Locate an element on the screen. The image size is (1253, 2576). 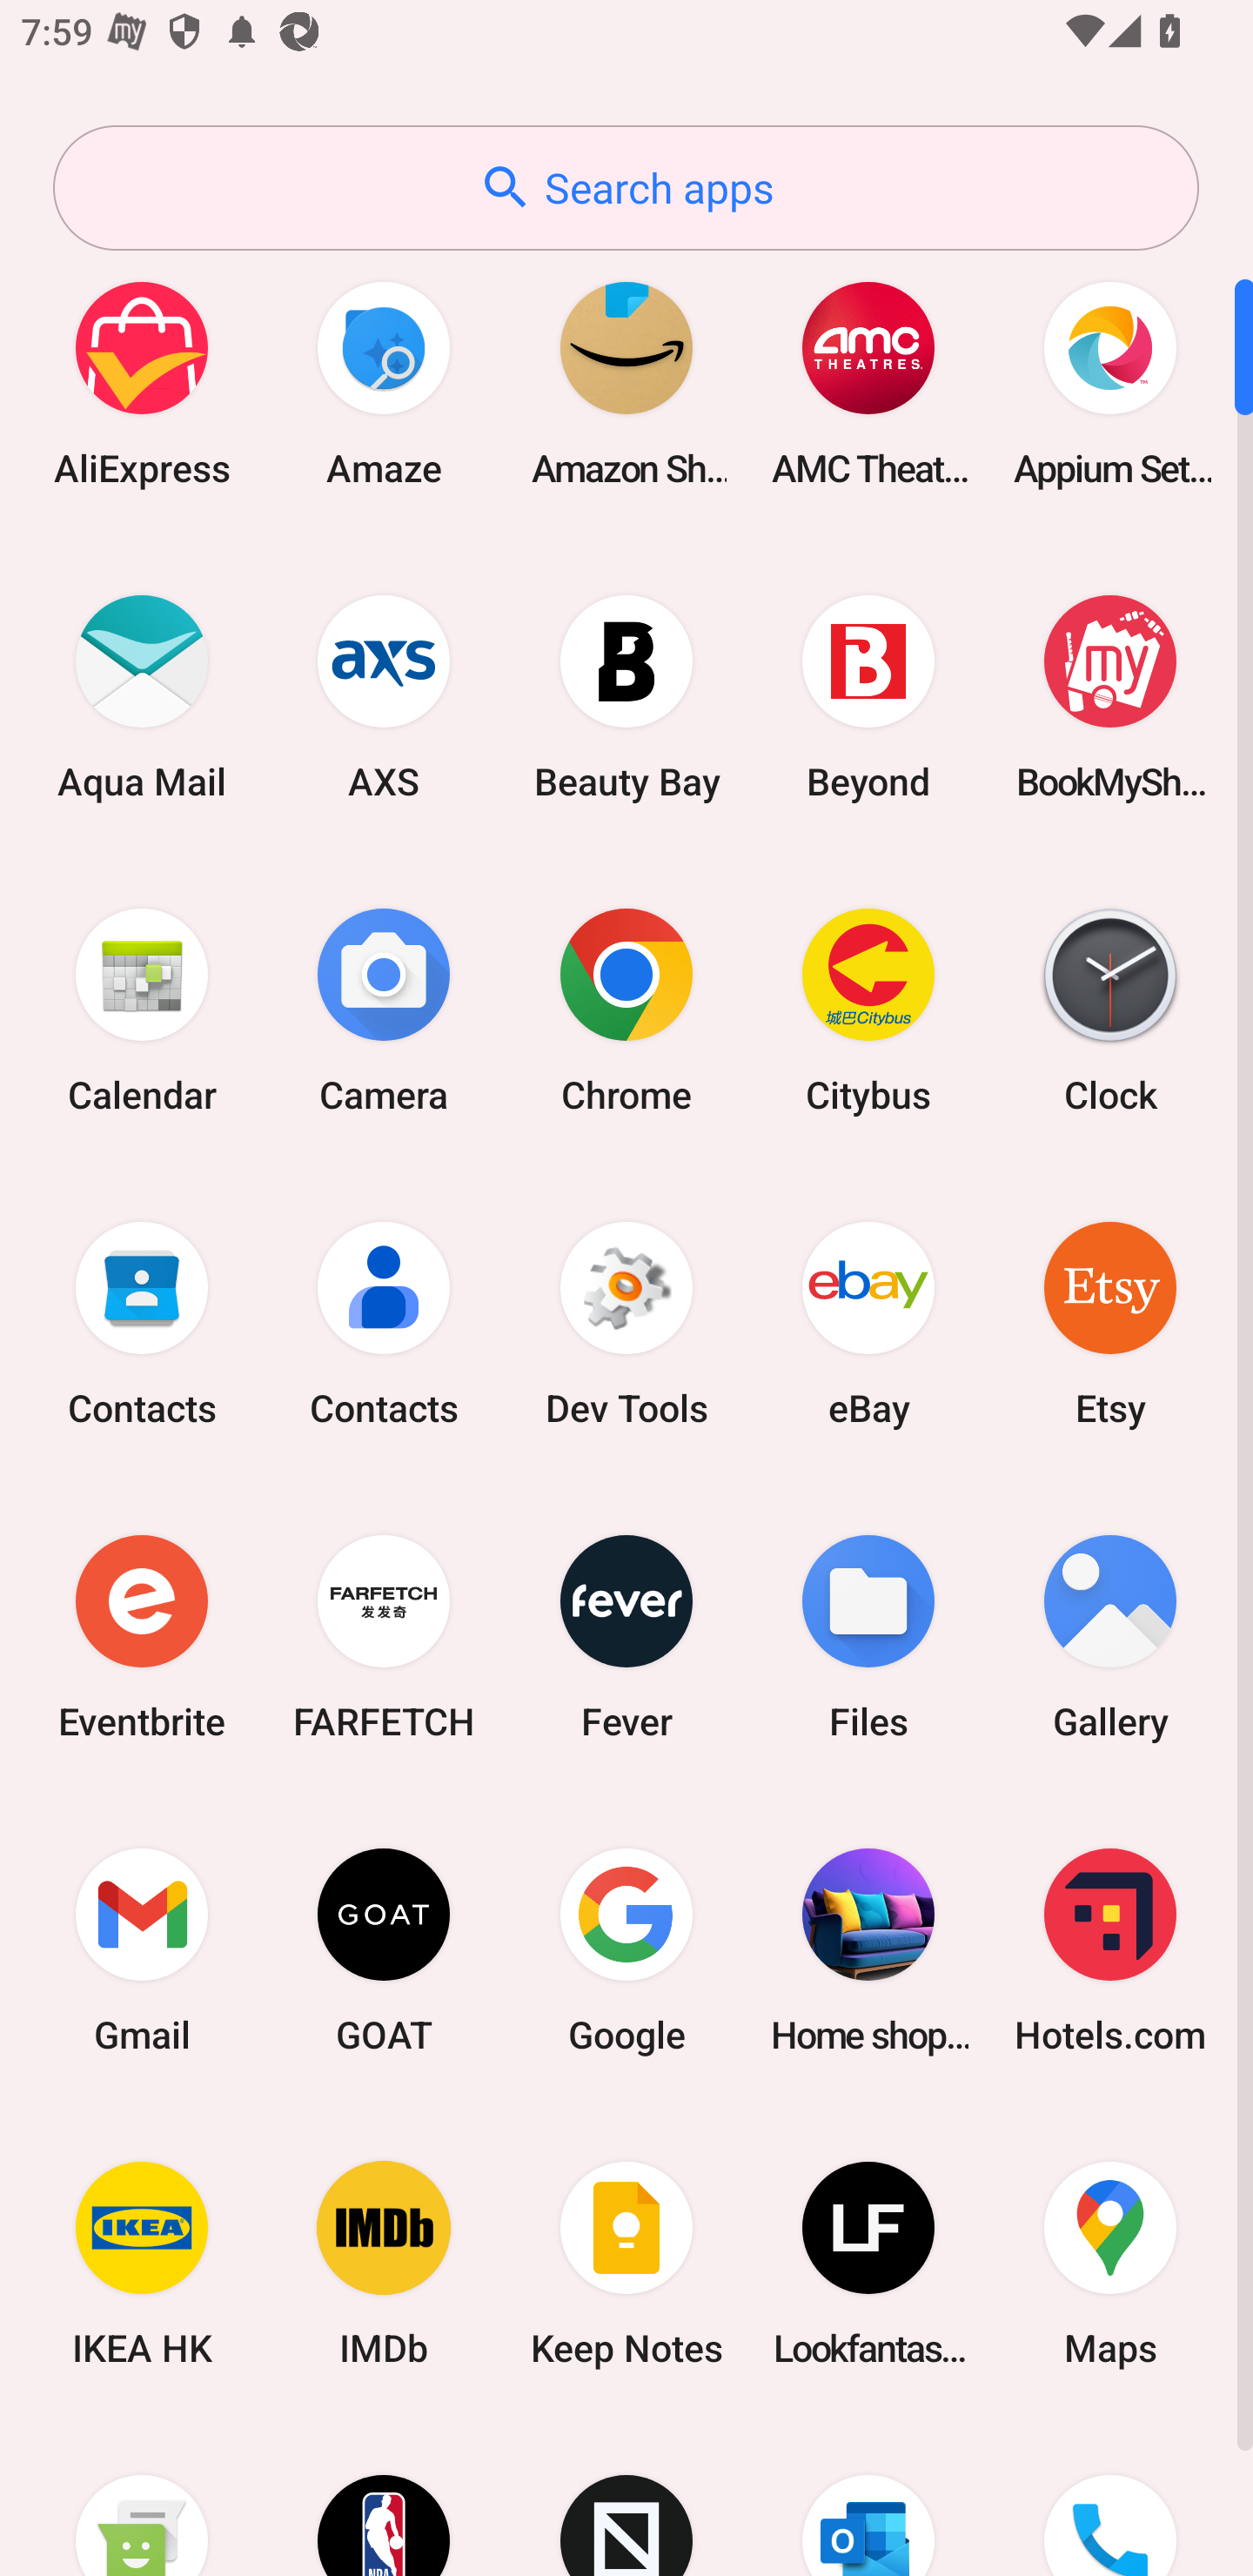
AXS is located at coordinates (384, 696).